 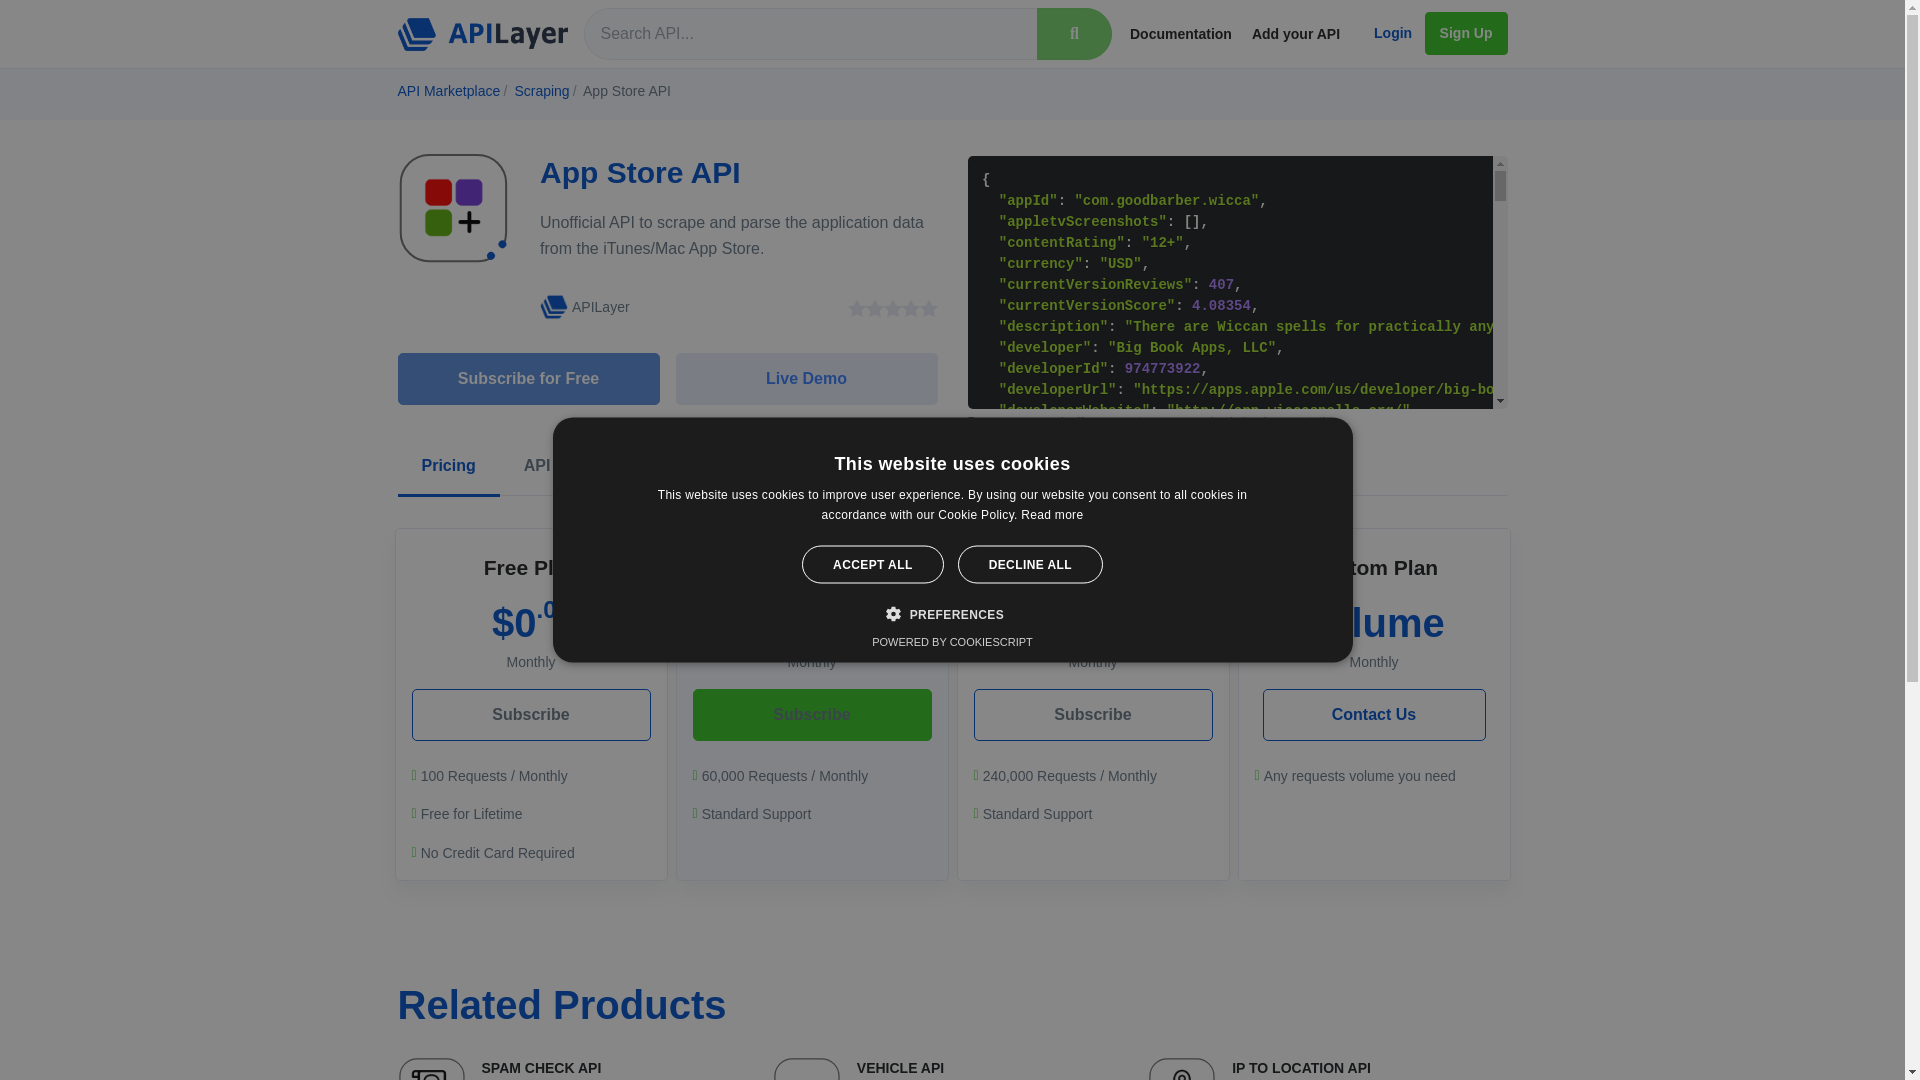 What do you see at coordinates (449, 91) in the screenshot?
I see `APILayer` at bounding box center [449, 91].